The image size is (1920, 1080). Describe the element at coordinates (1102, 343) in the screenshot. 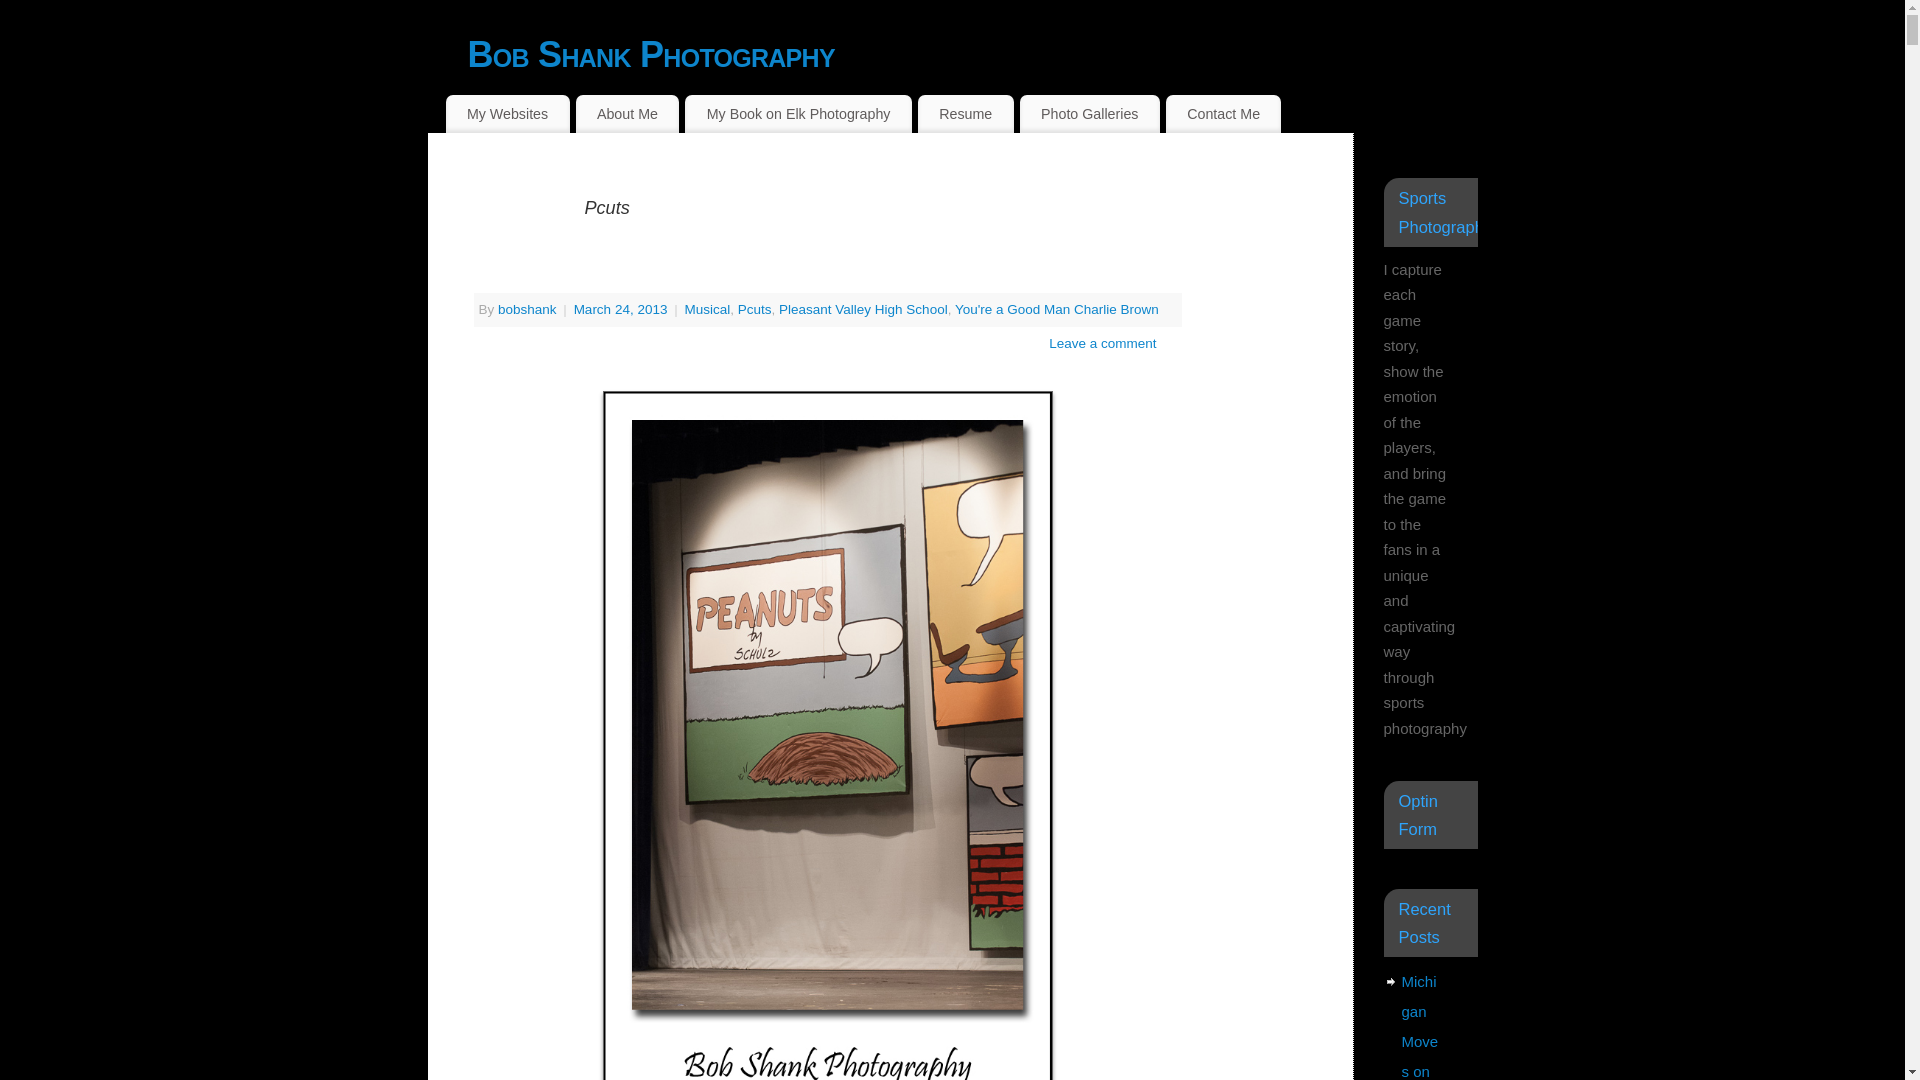

I see `Leave a comment` at that location.